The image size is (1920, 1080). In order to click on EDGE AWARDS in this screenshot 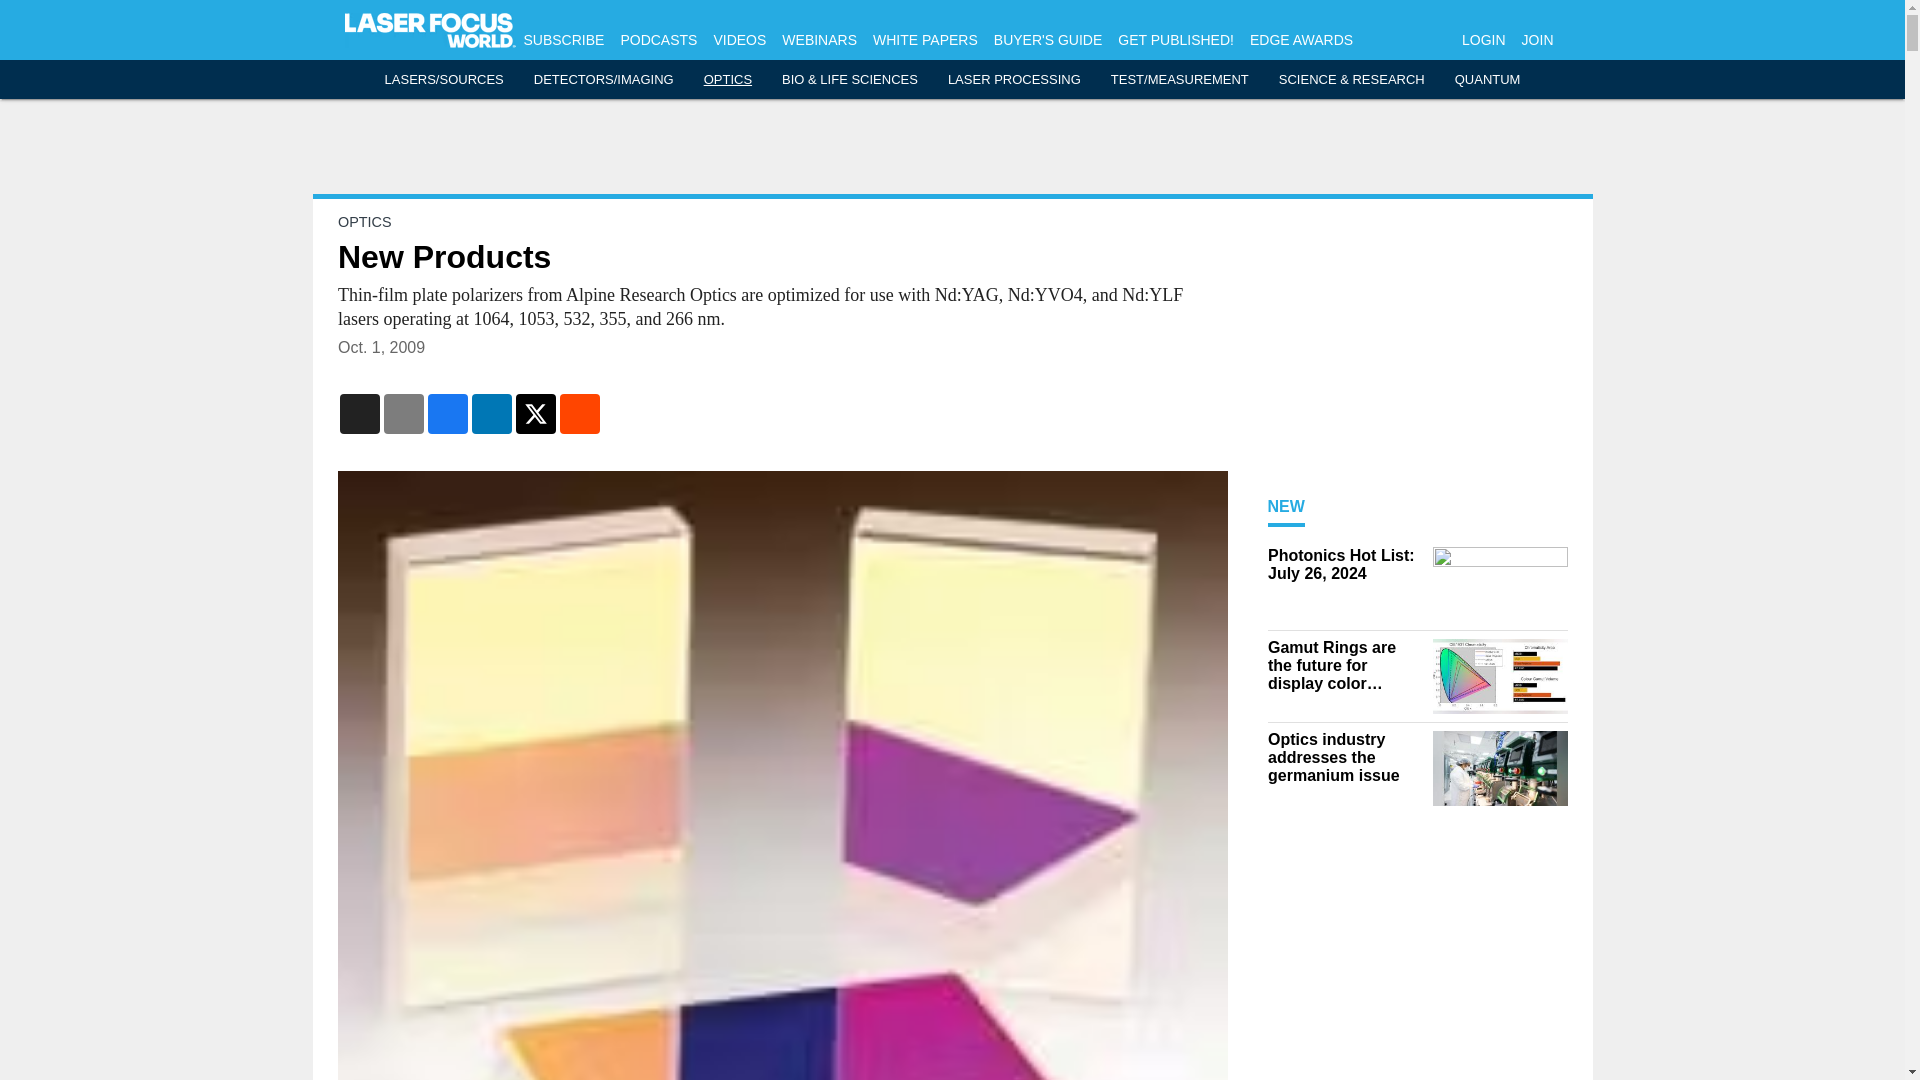, I will do `click(1301, 40)`.